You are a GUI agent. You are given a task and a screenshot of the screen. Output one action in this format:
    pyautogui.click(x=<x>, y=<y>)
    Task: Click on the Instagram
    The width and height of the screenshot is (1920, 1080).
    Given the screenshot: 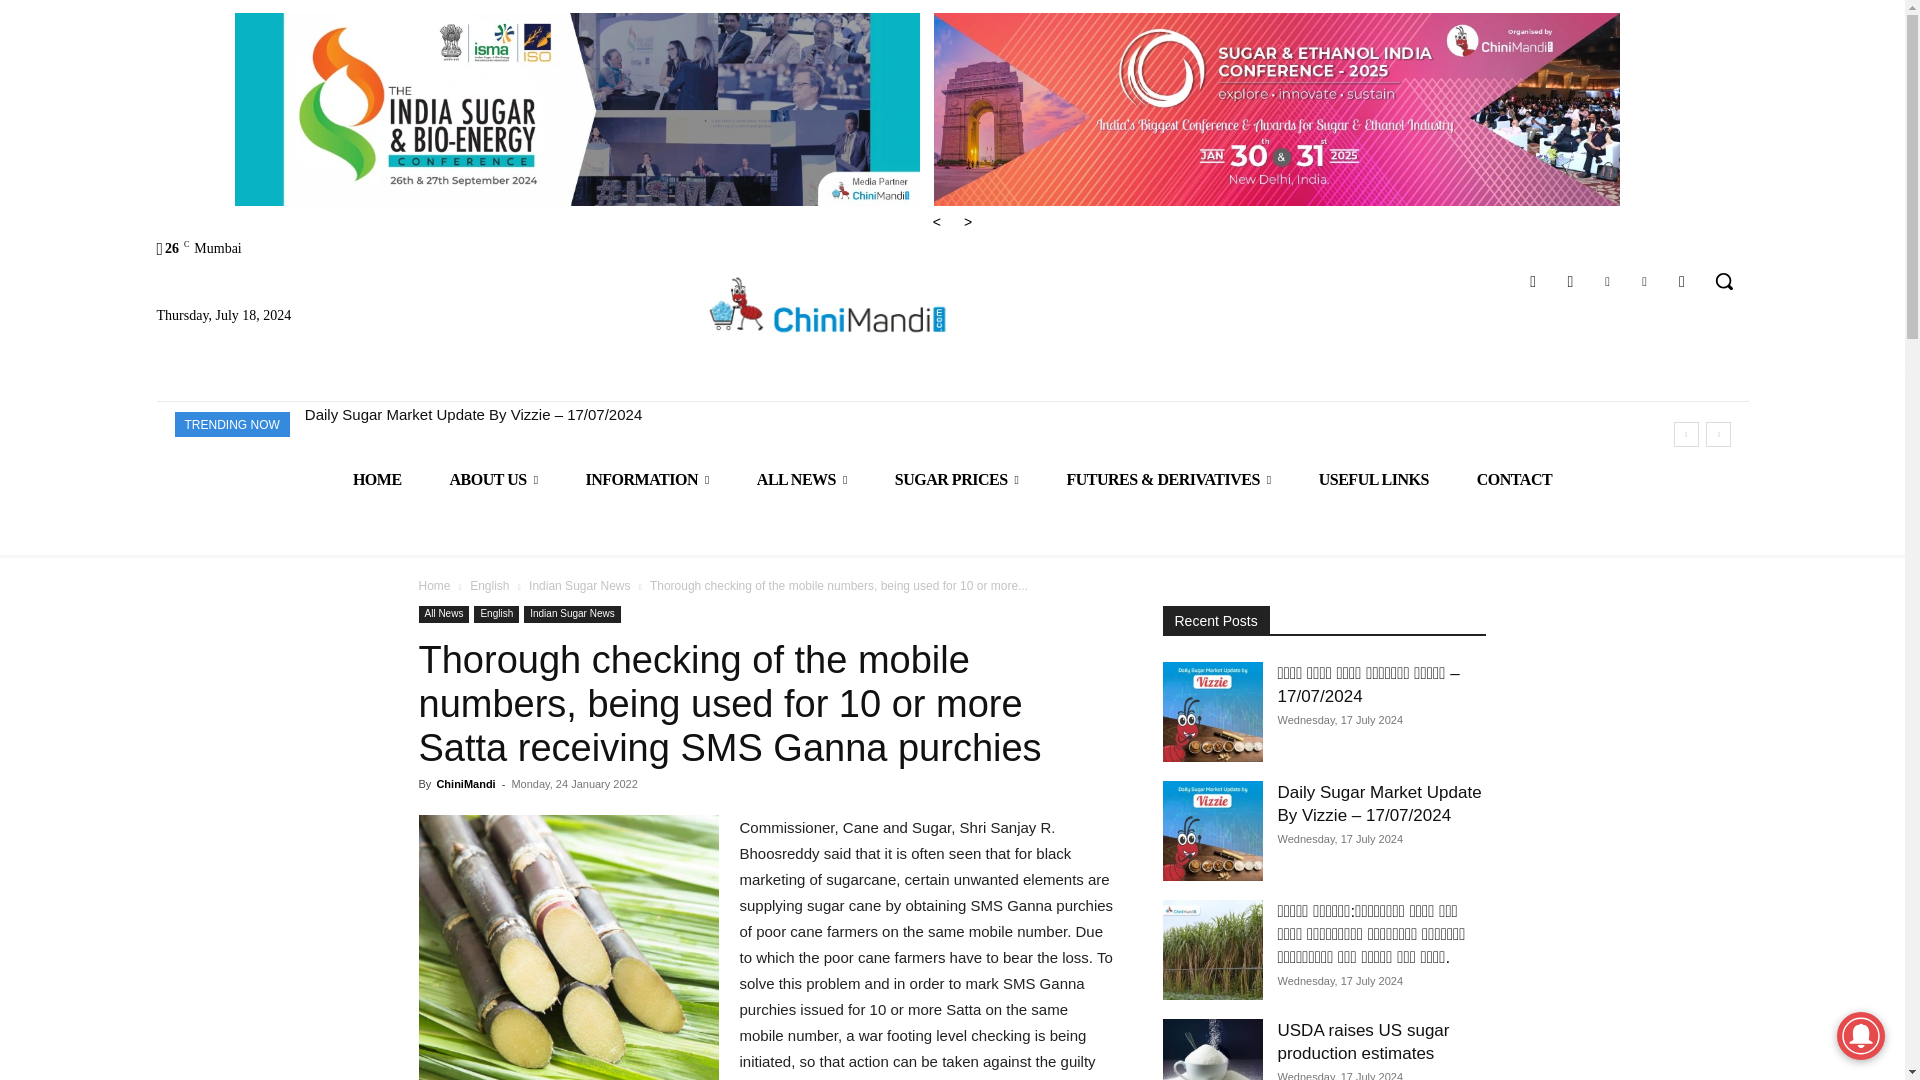 What is the action you would take?
    pyautogui.click(x=1570, y=280)
    